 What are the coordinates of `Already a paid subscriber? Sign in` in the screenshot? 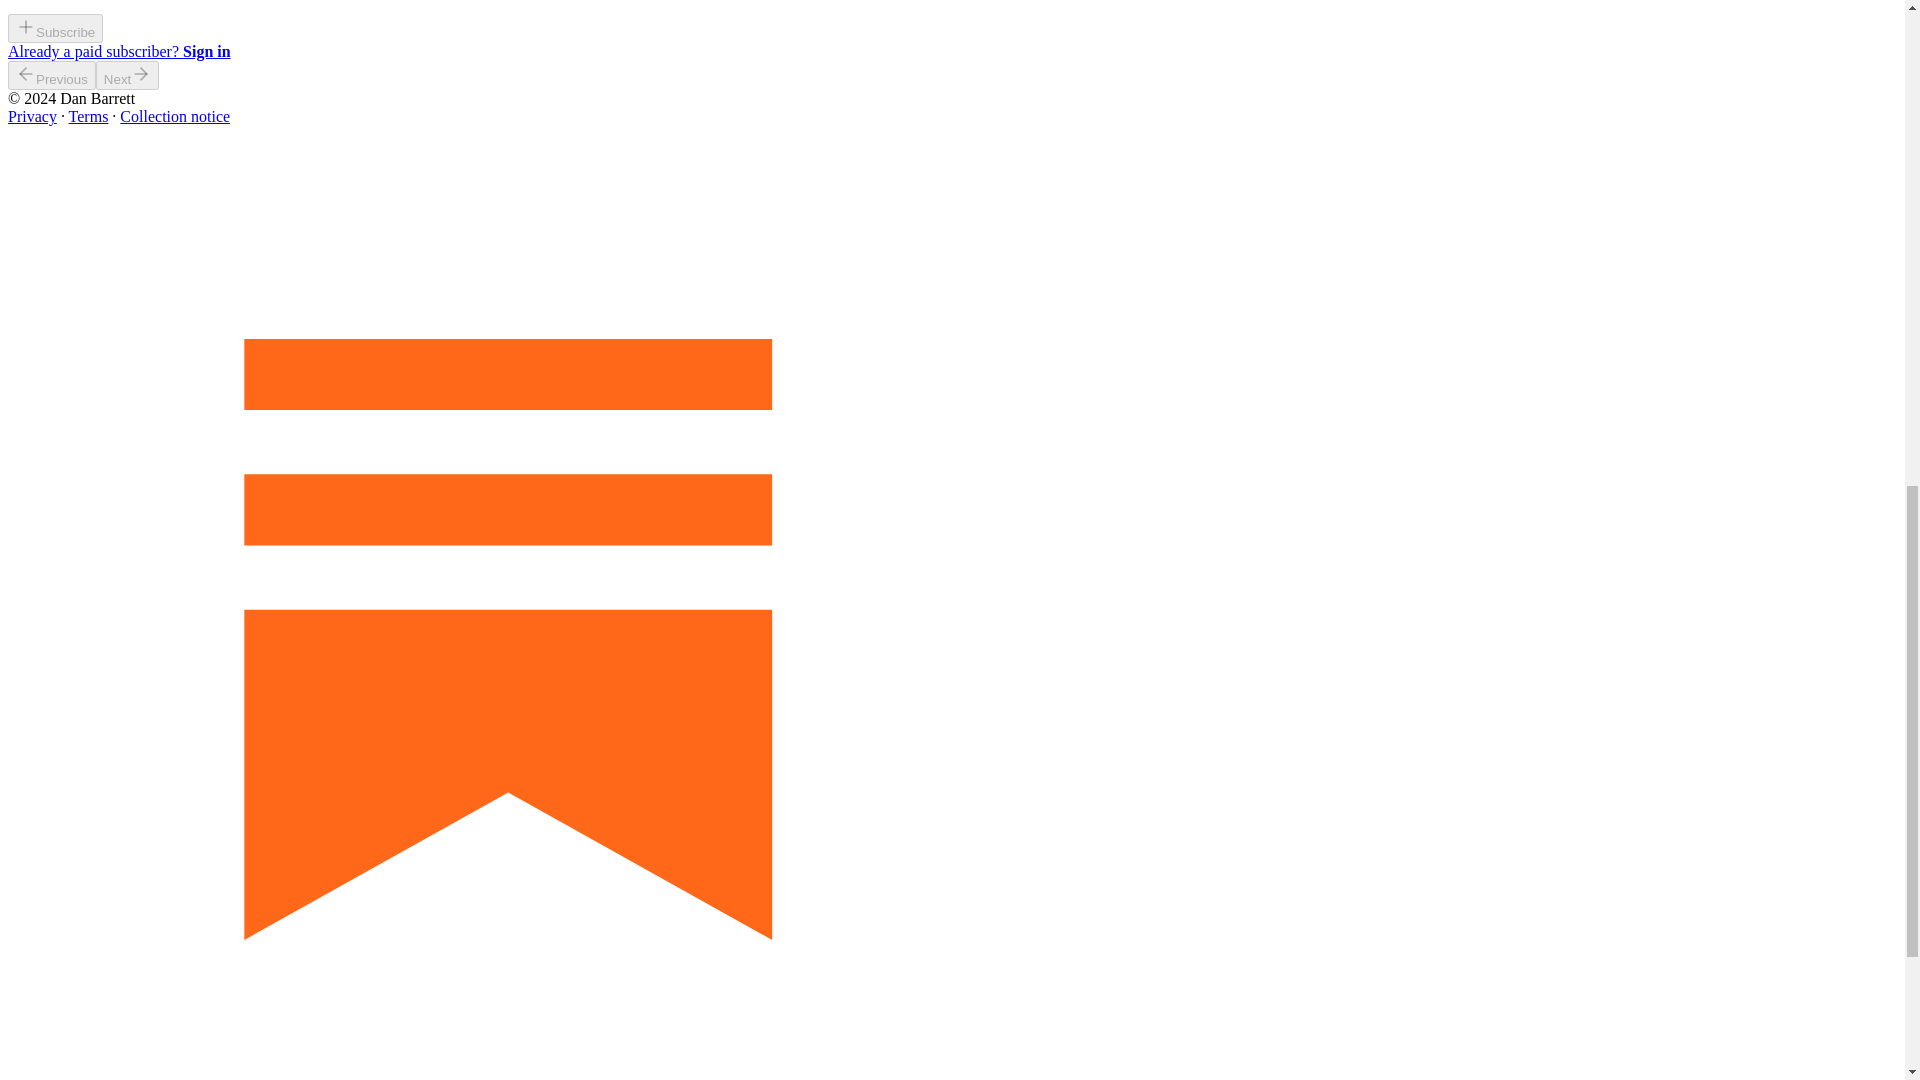 It's located at (118, 52).